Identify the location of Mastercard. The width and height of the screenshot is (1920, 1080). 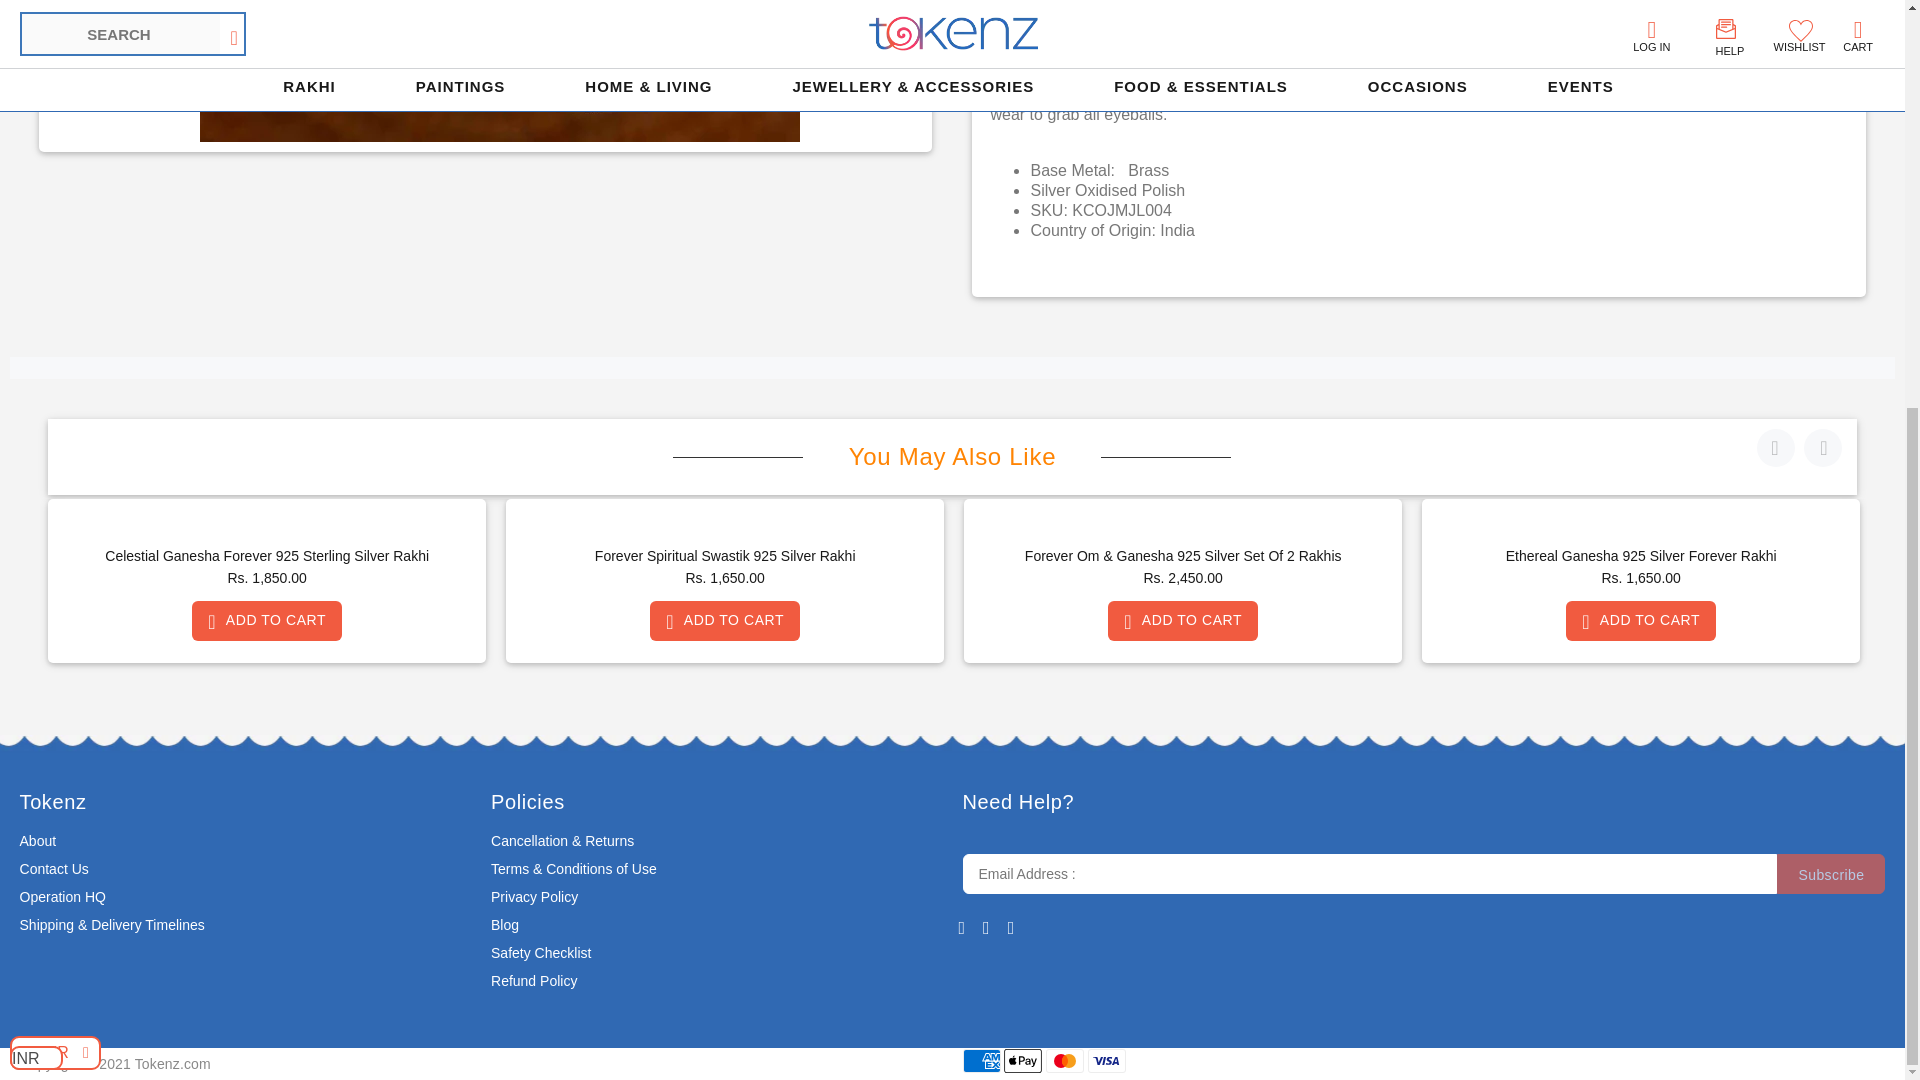
(1065, 1060).